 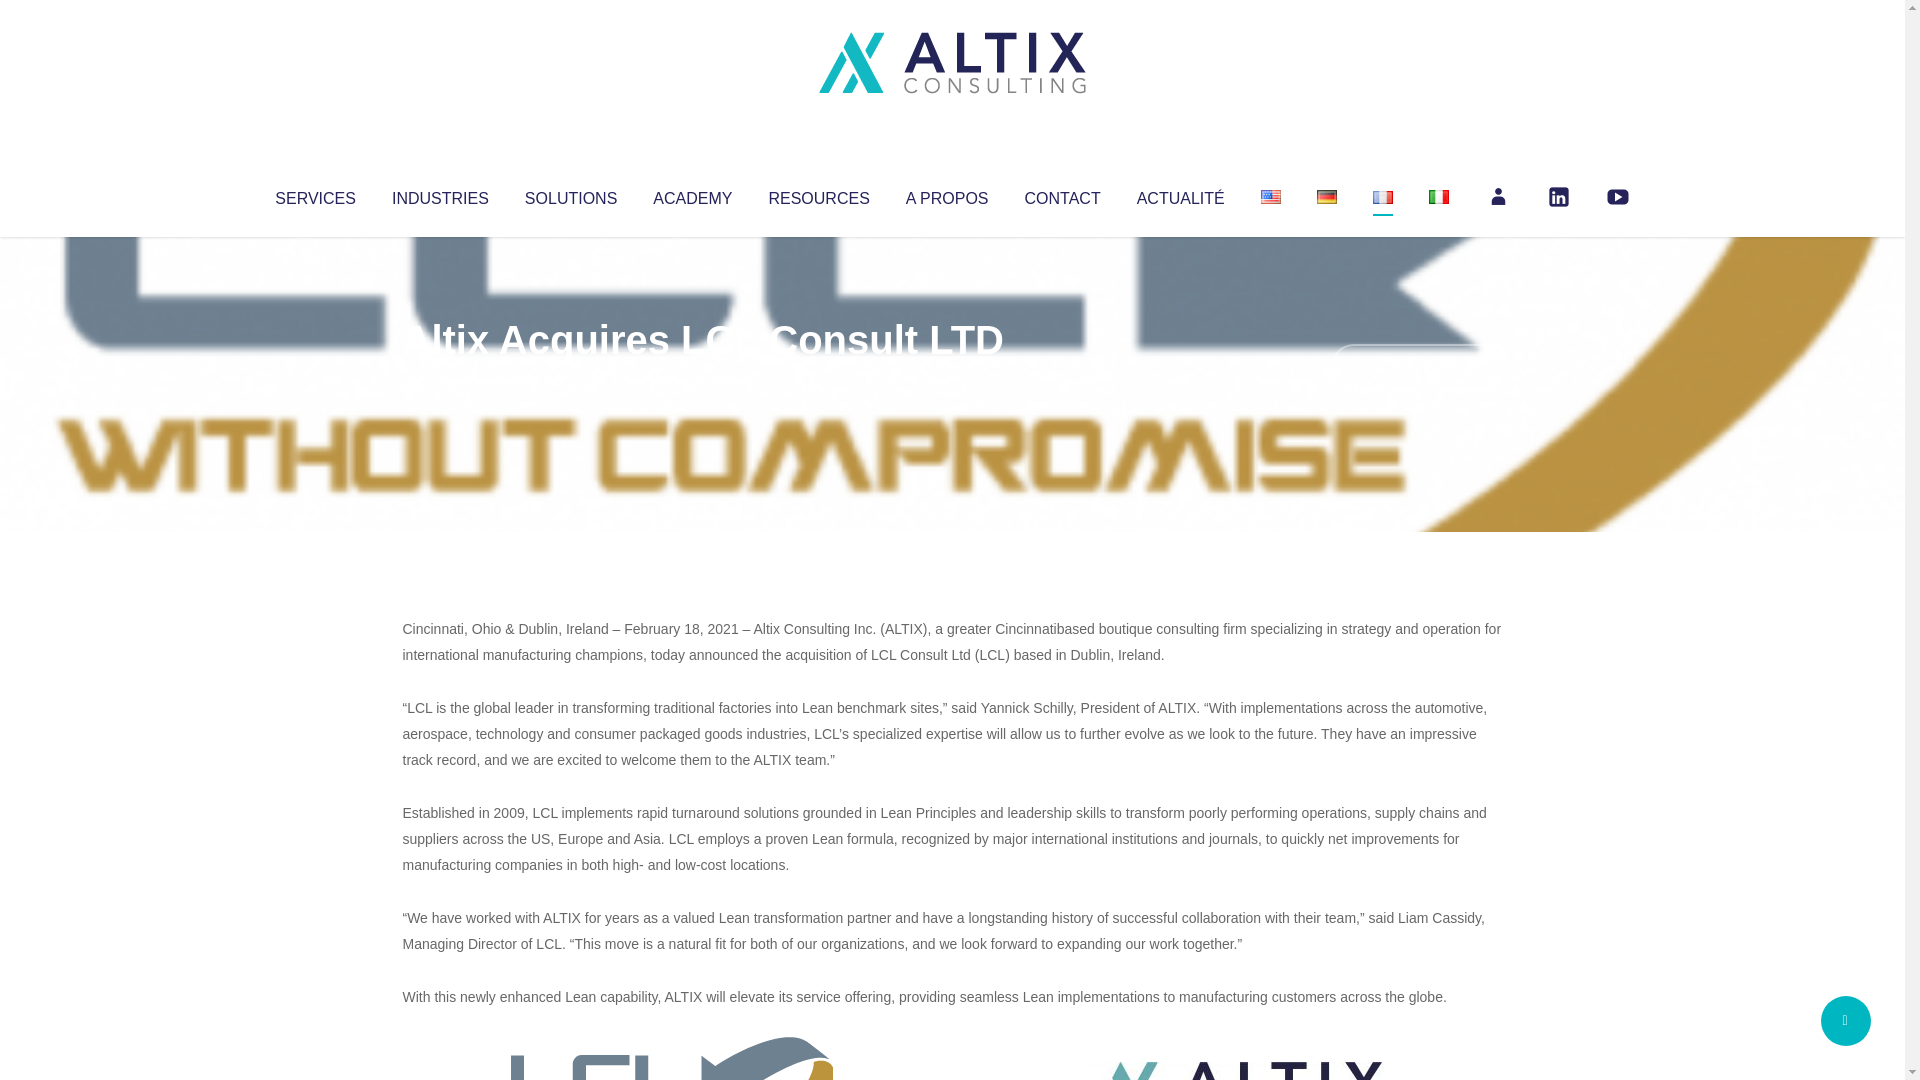 I want to click on Altix, so click(x=440, y=380).